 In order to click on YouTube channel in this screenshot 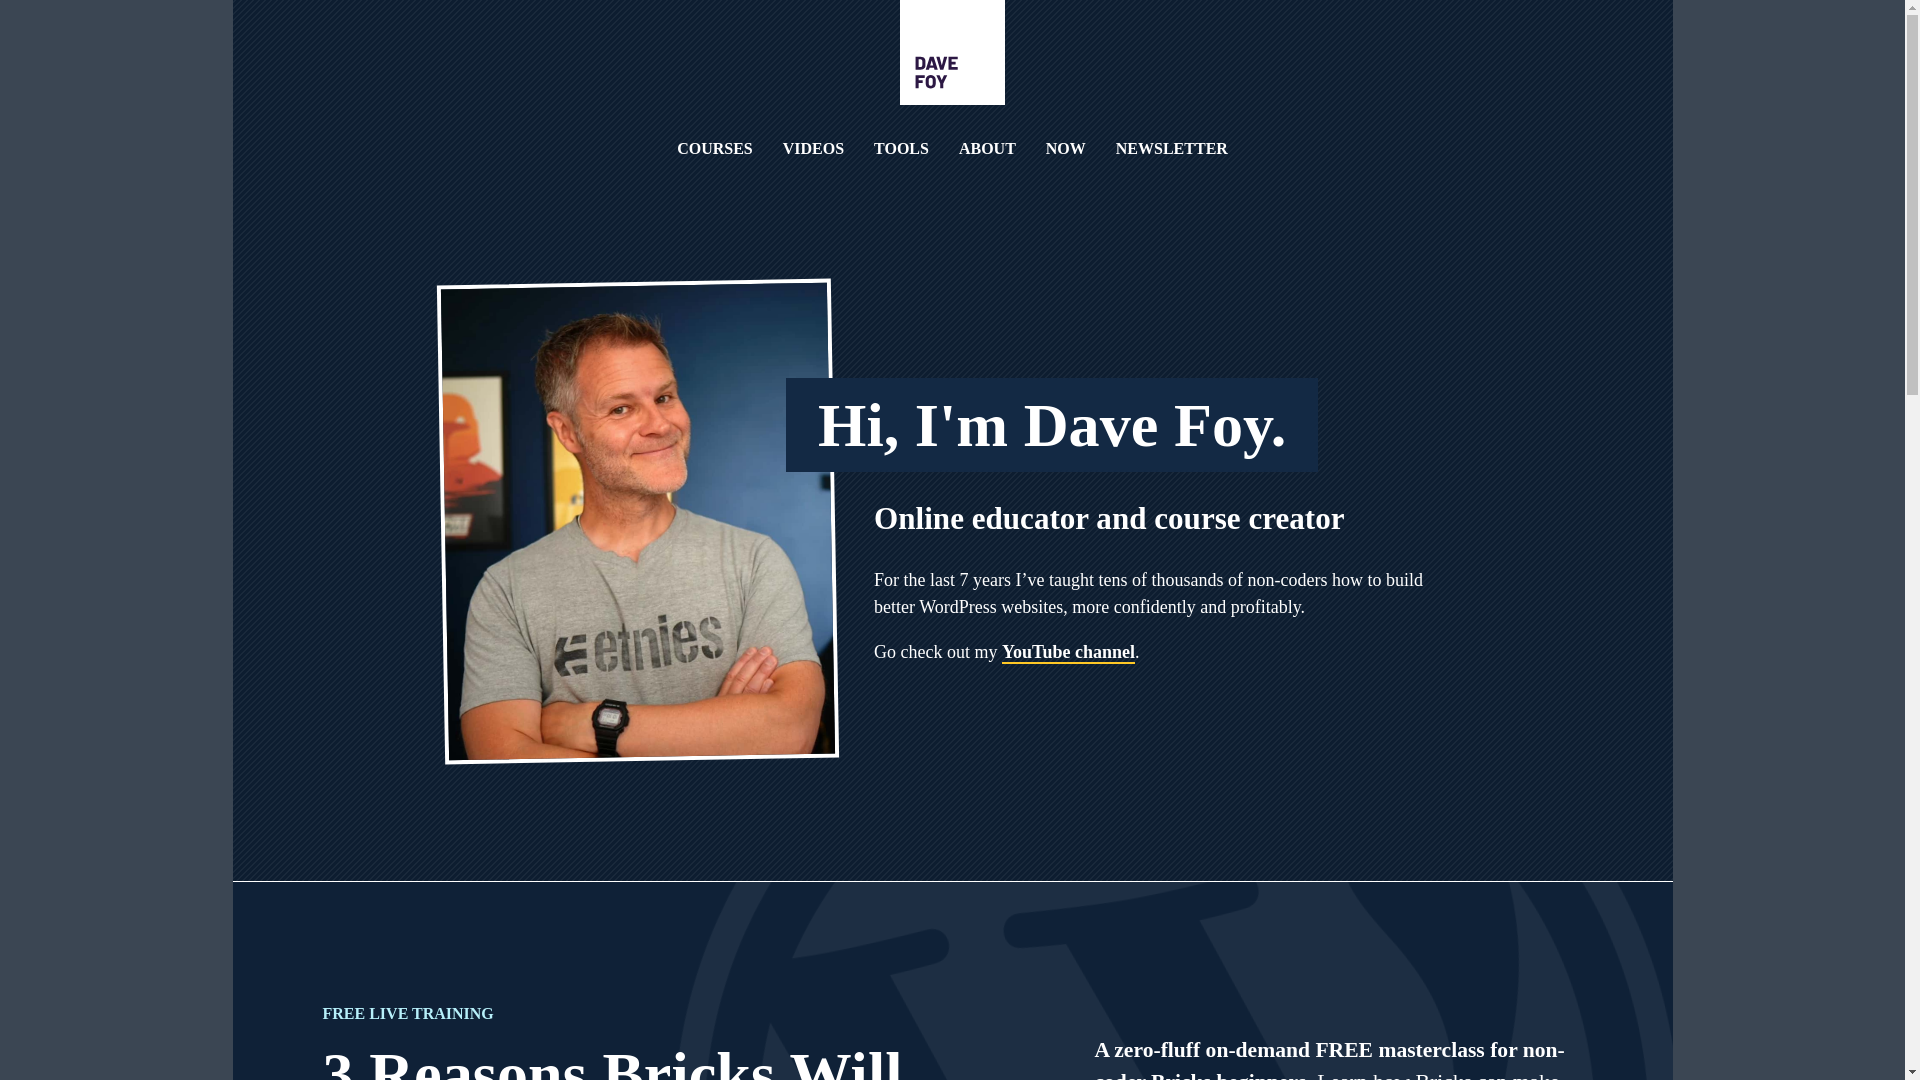, I will do `click(1068, 652)`.